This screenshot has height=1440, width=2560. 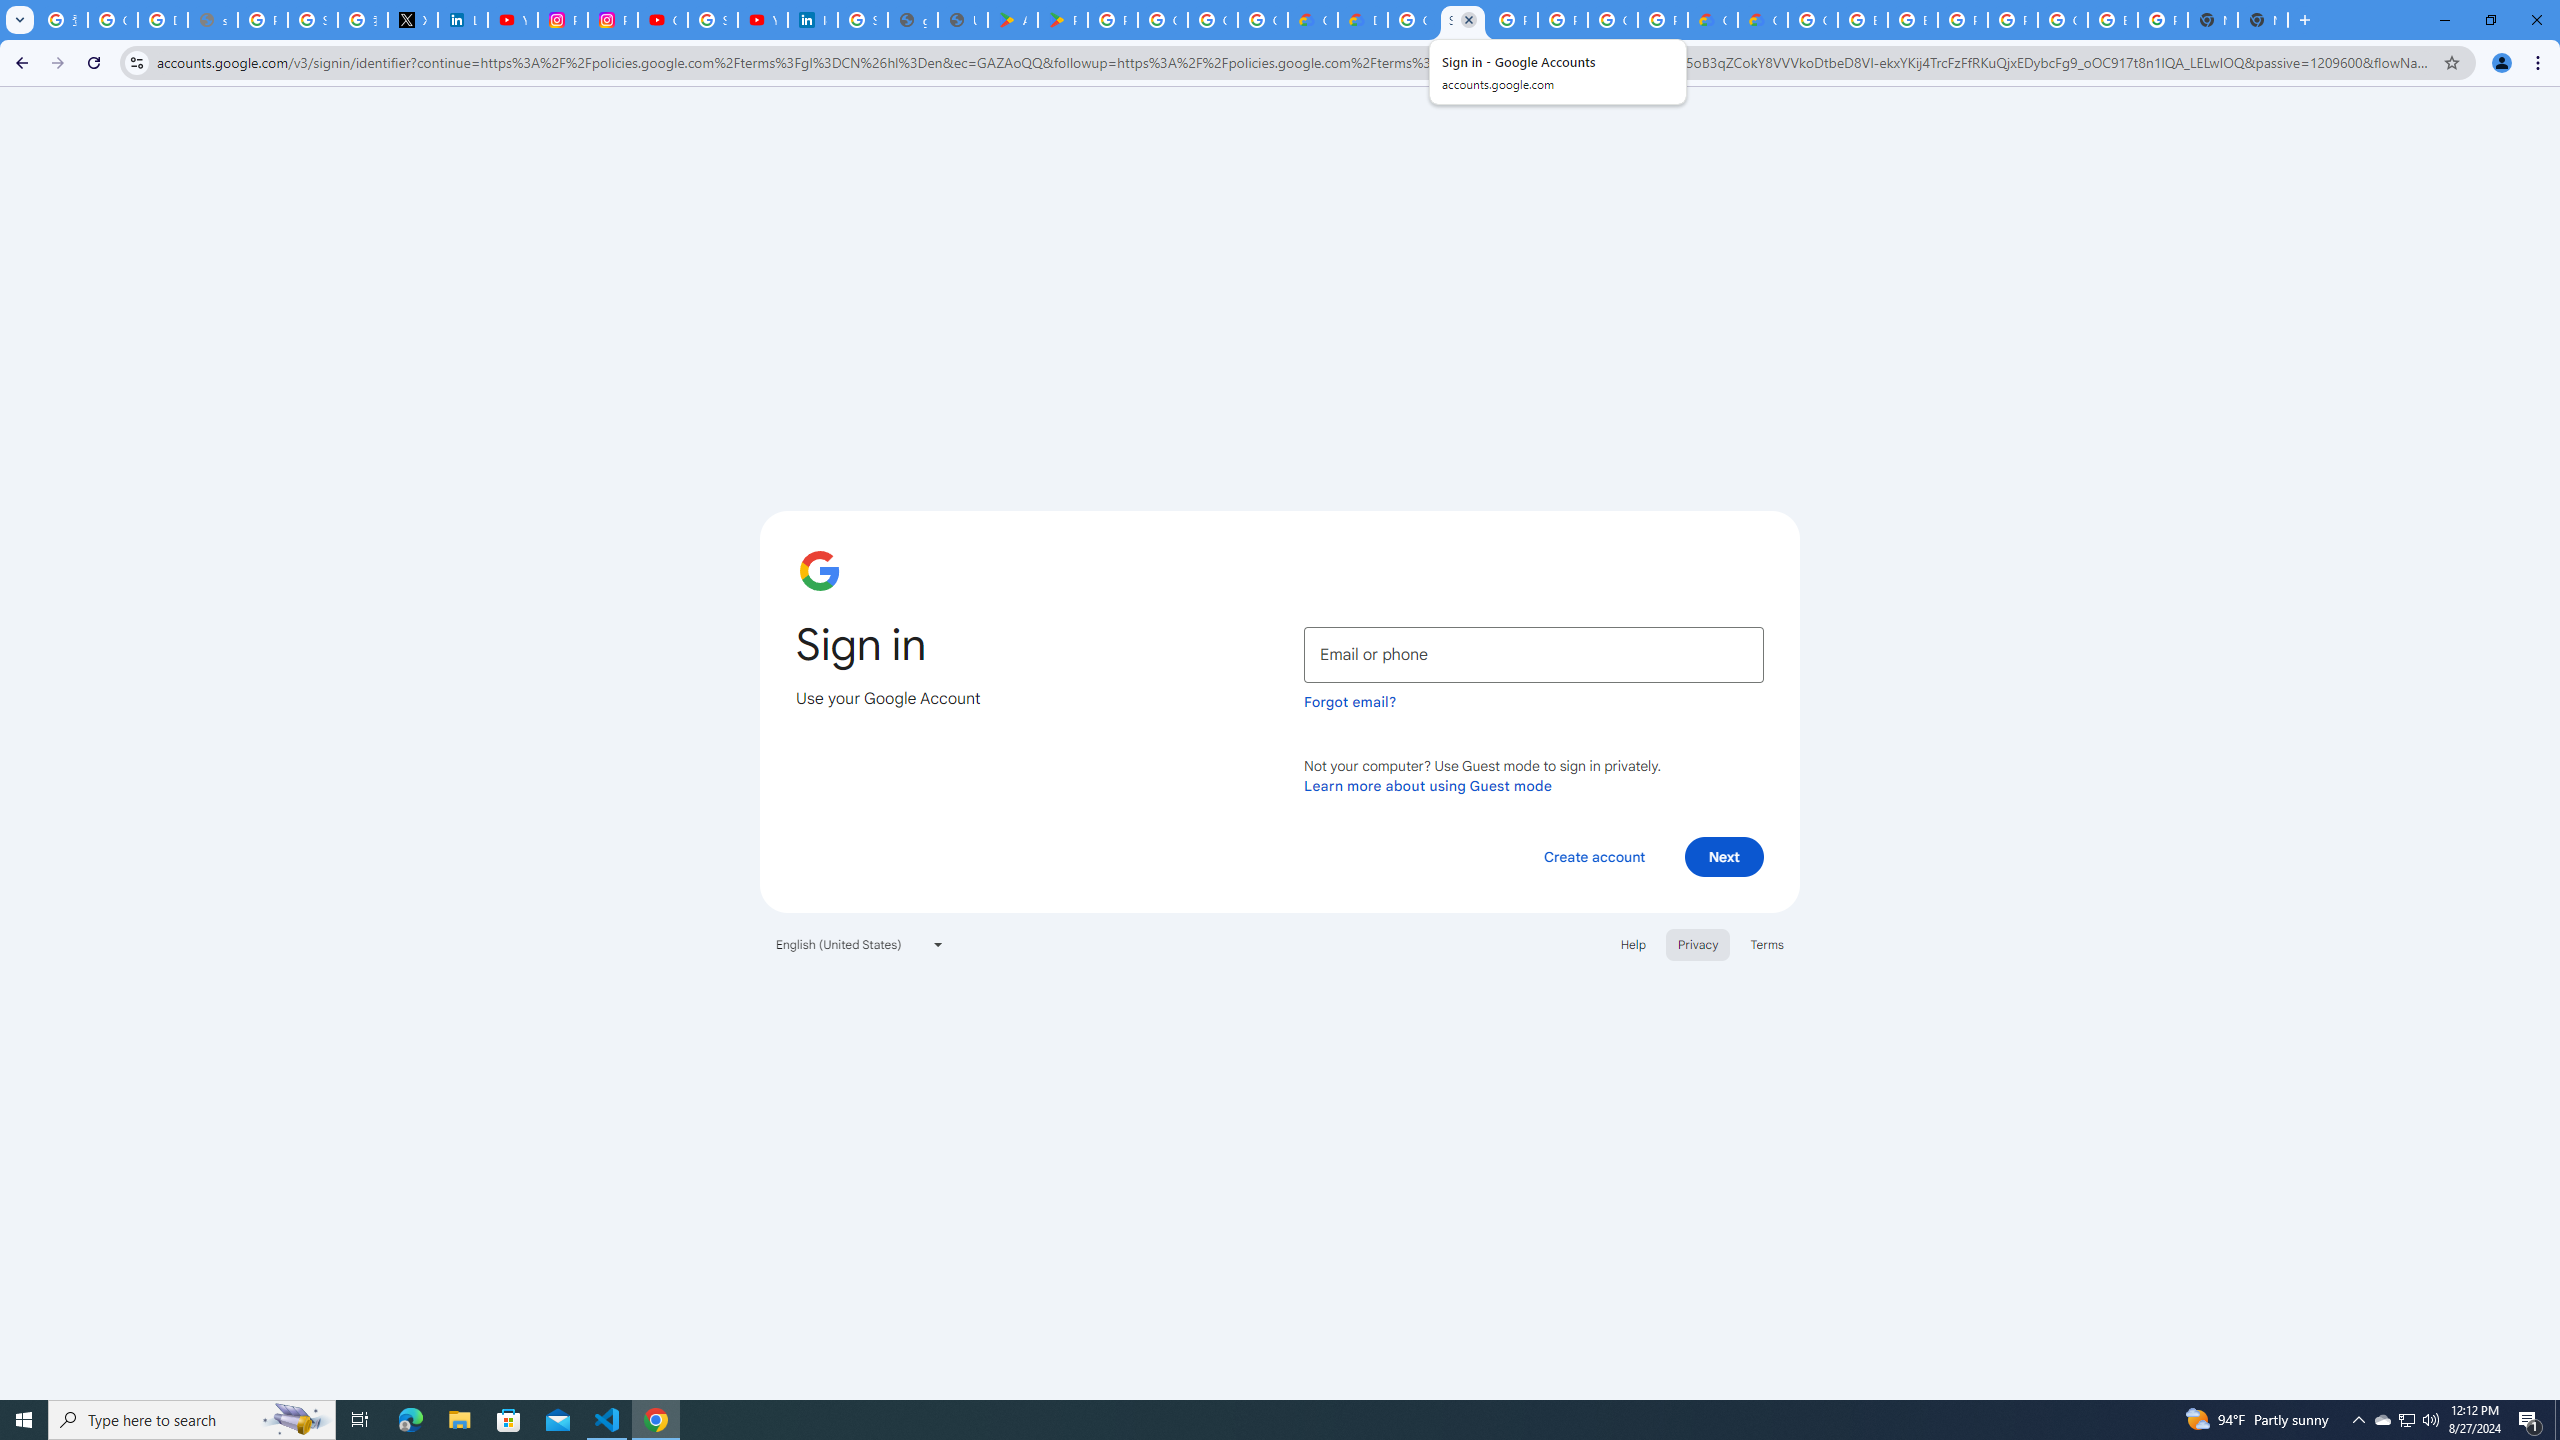 I want to click on Google Cloud Platform, so click(x=1612, y=20).